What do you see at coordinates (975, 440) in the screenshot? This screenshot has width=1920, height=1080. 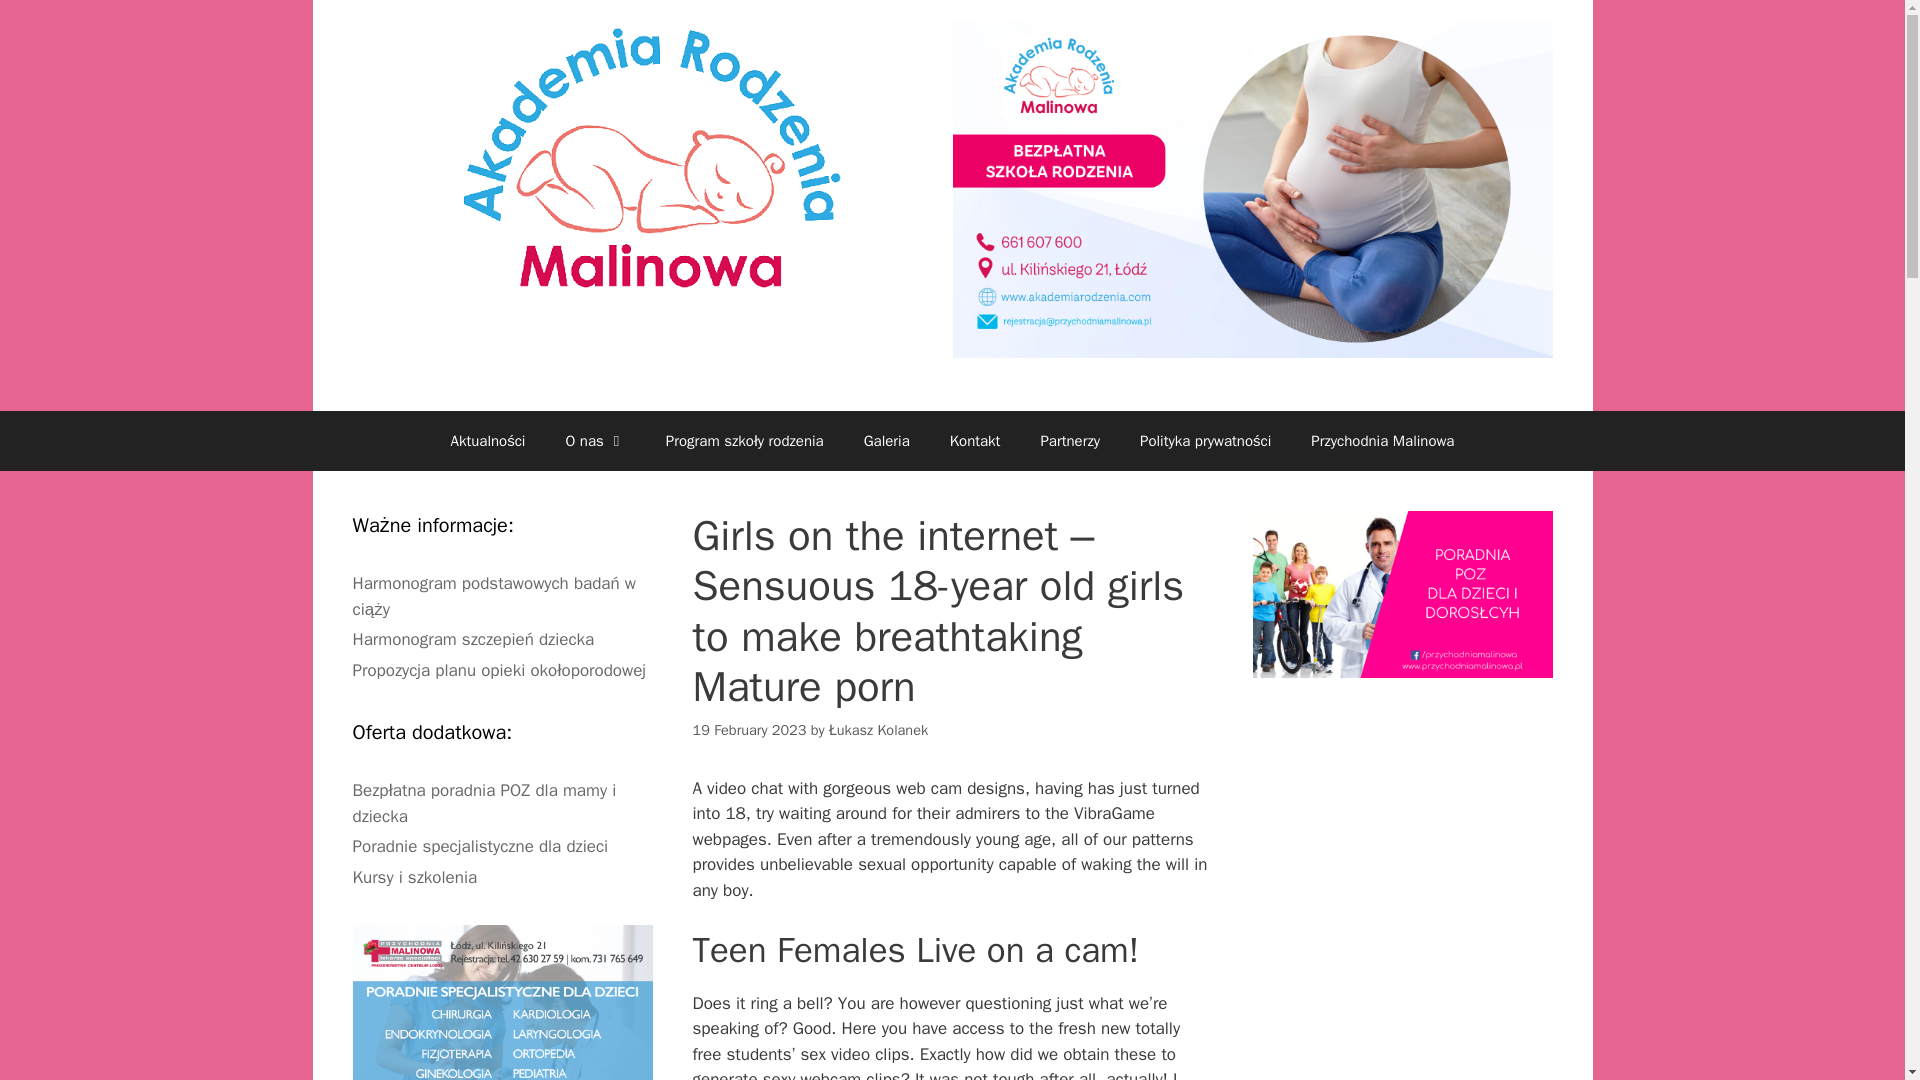 I see `Kontakt` at bounding box center [975, 440].